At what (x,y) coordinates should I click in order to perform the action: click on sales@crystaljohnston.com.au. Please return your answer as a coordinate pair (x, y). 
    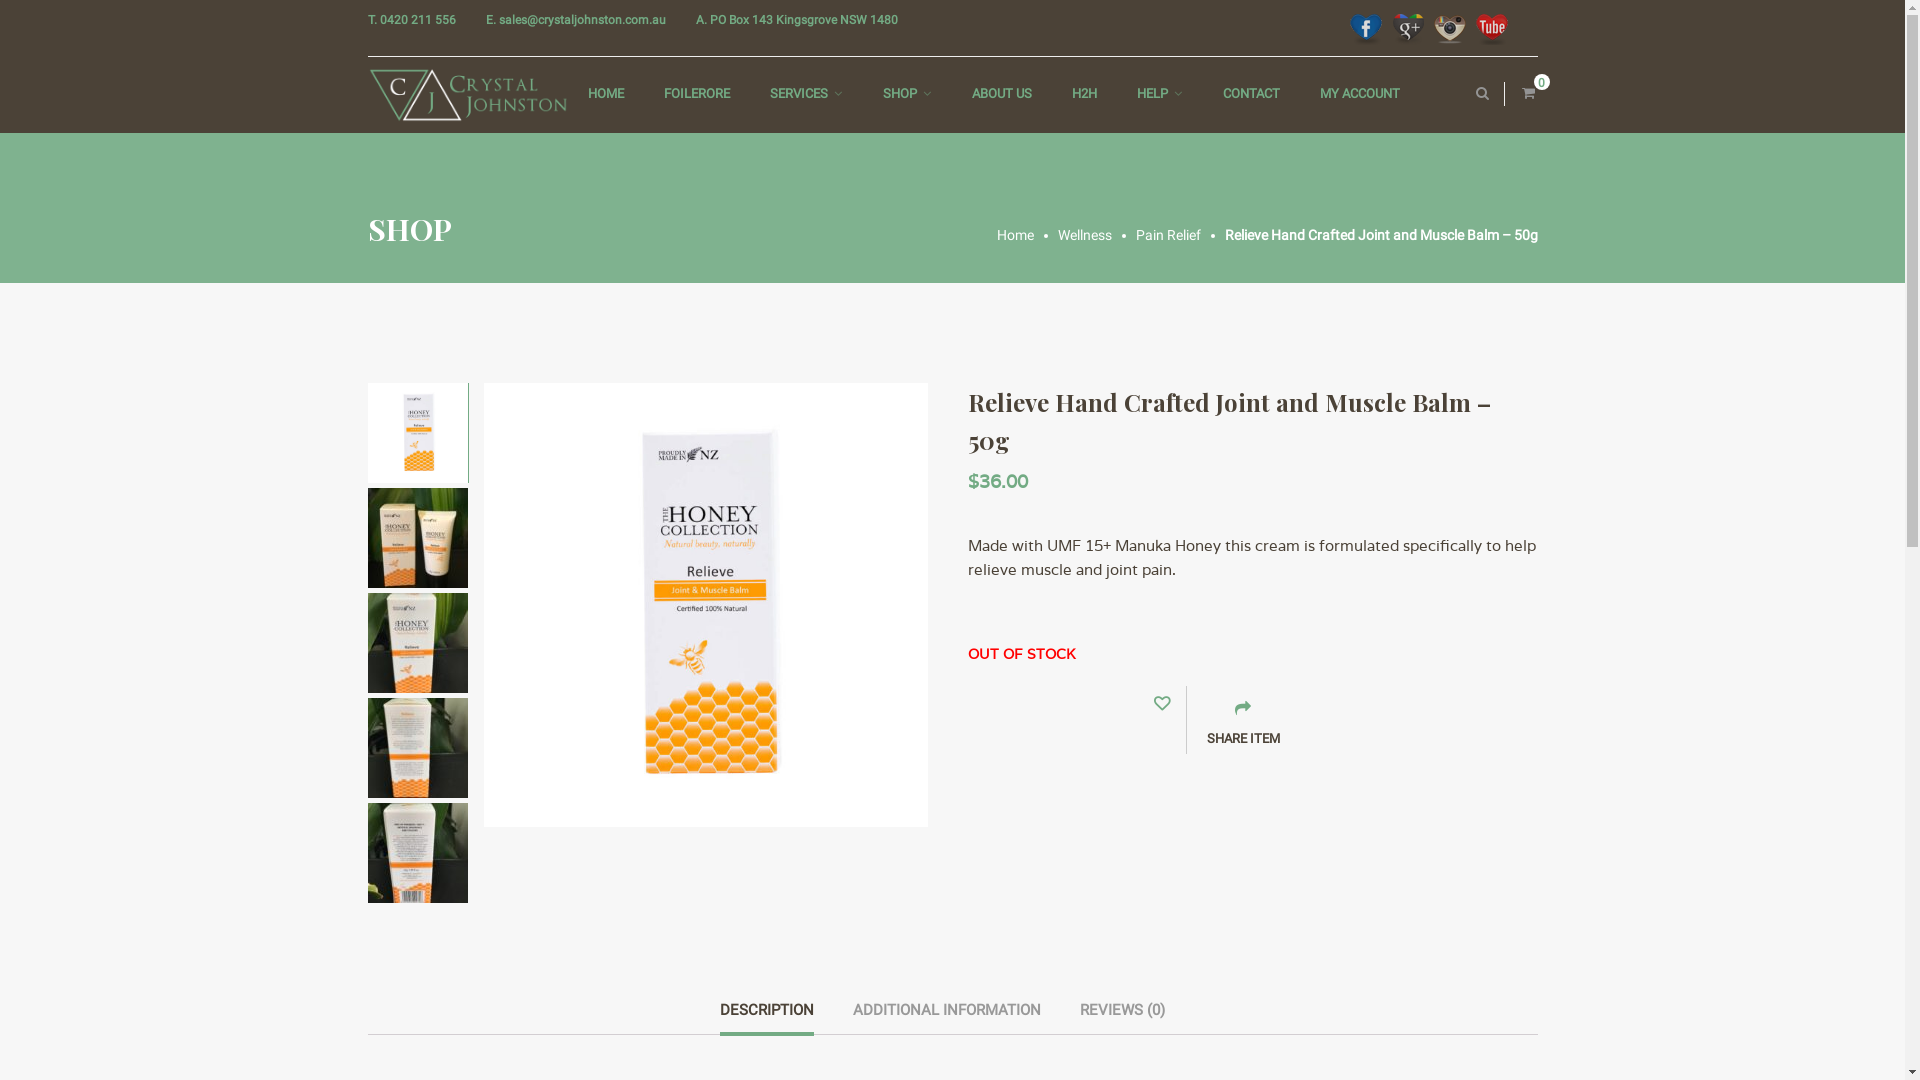
    Looking at the image, I should click on (582, 20).